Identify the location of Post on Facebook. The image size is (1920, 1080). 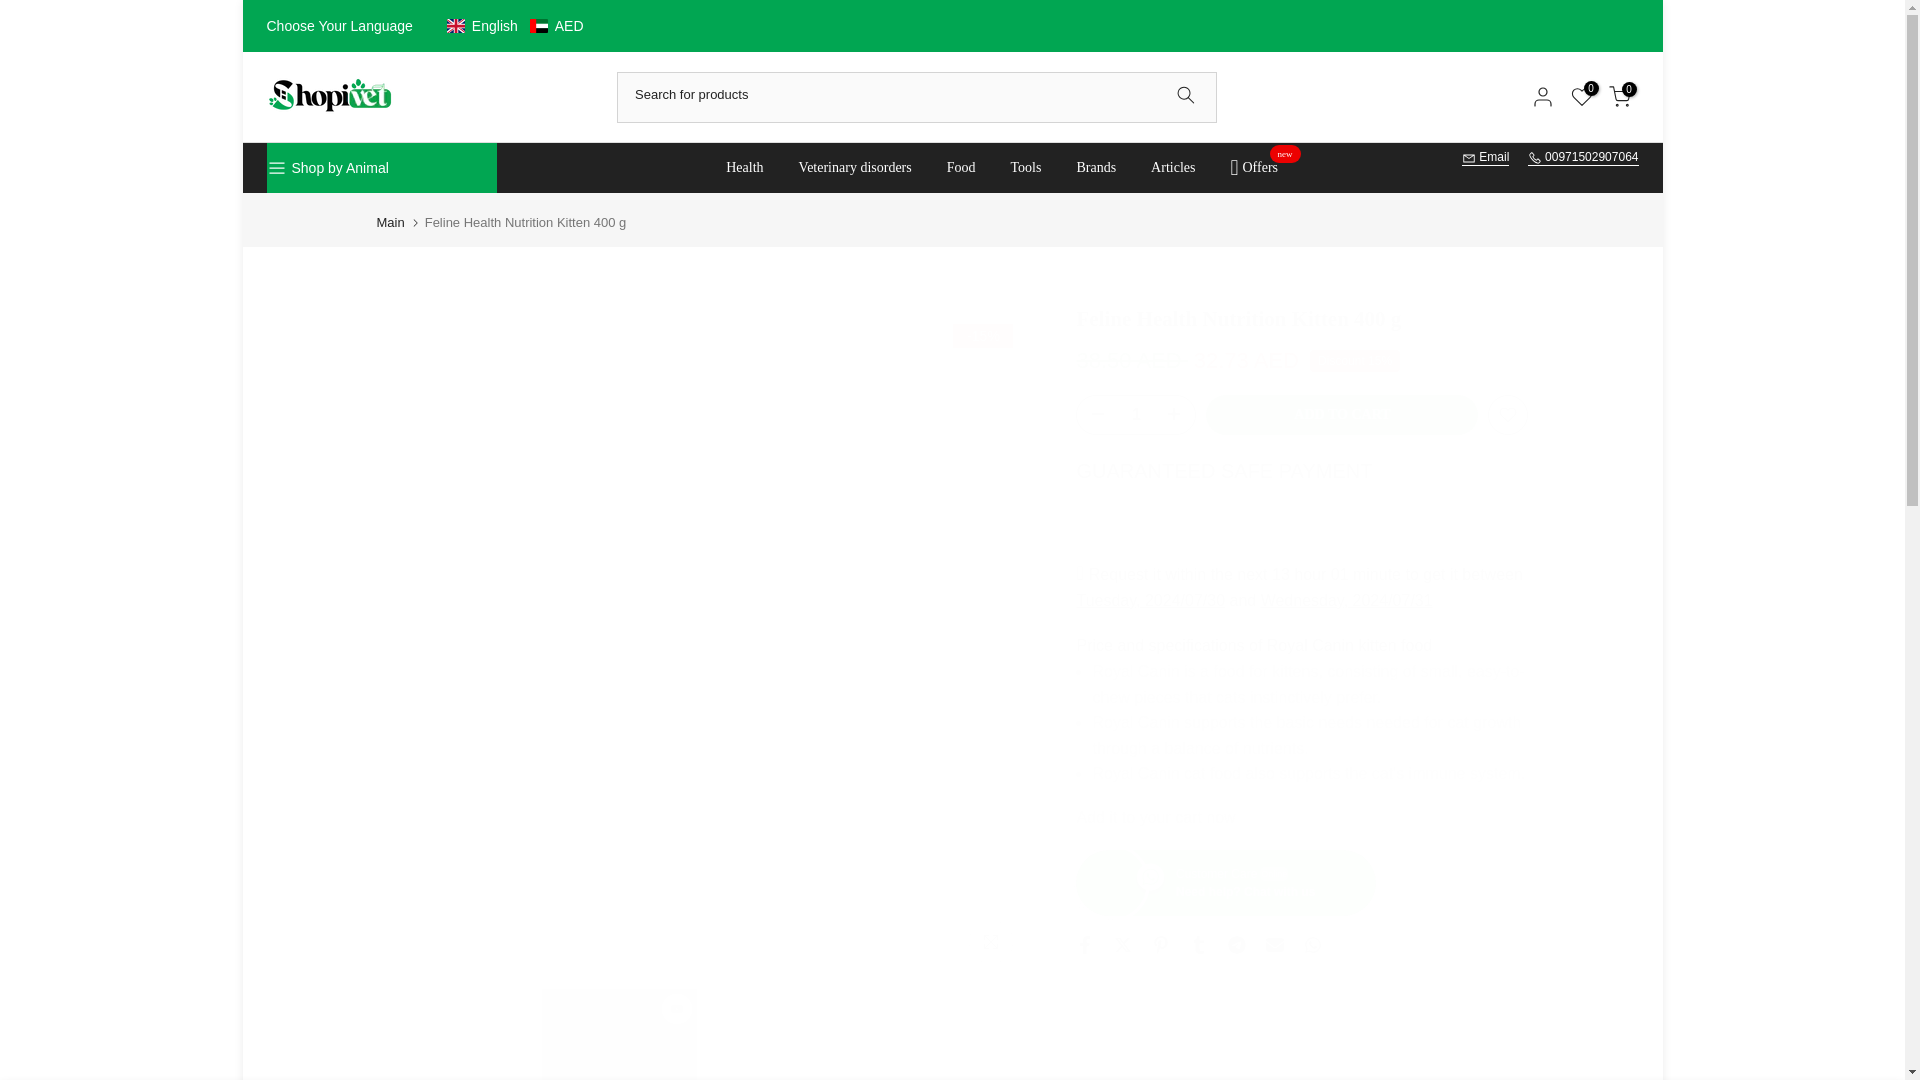
(1084, 944).